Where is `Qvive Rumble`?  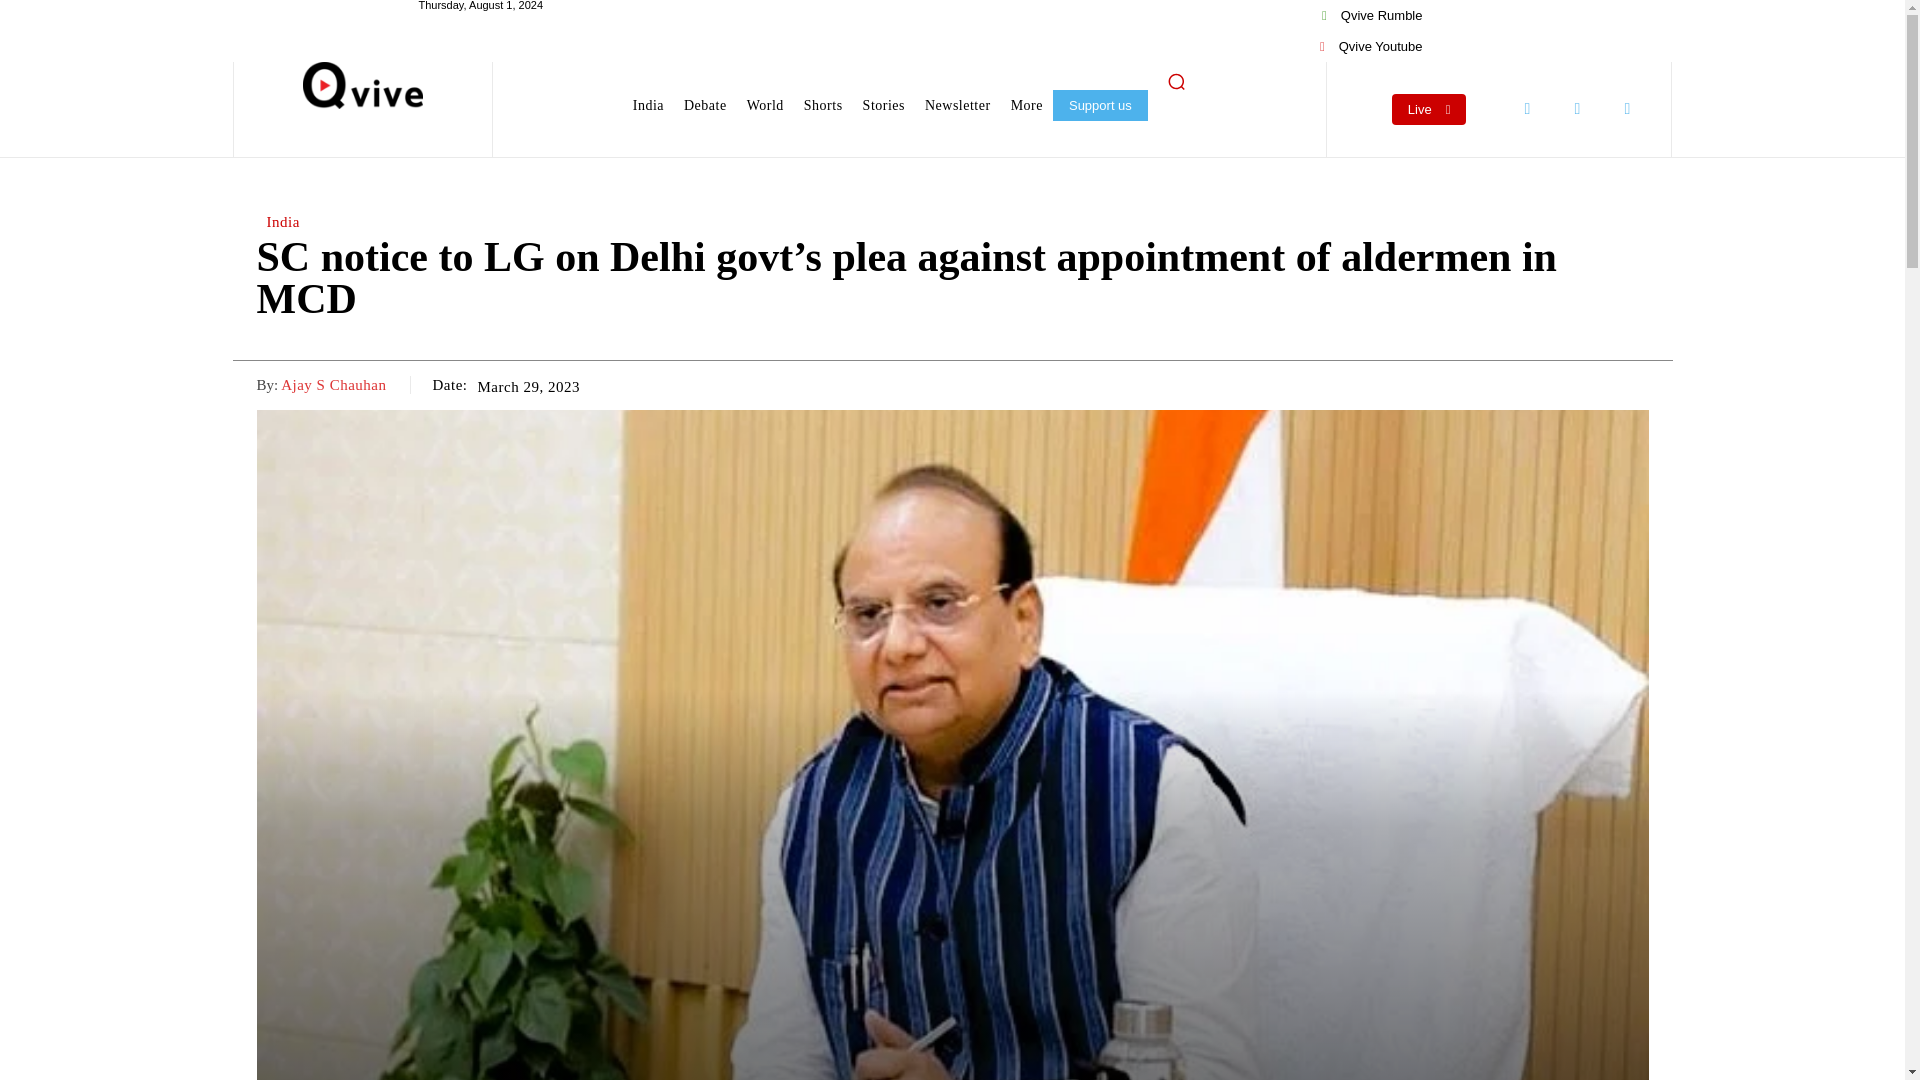 Qvive Rumble is located at coordinates (1372, 16).